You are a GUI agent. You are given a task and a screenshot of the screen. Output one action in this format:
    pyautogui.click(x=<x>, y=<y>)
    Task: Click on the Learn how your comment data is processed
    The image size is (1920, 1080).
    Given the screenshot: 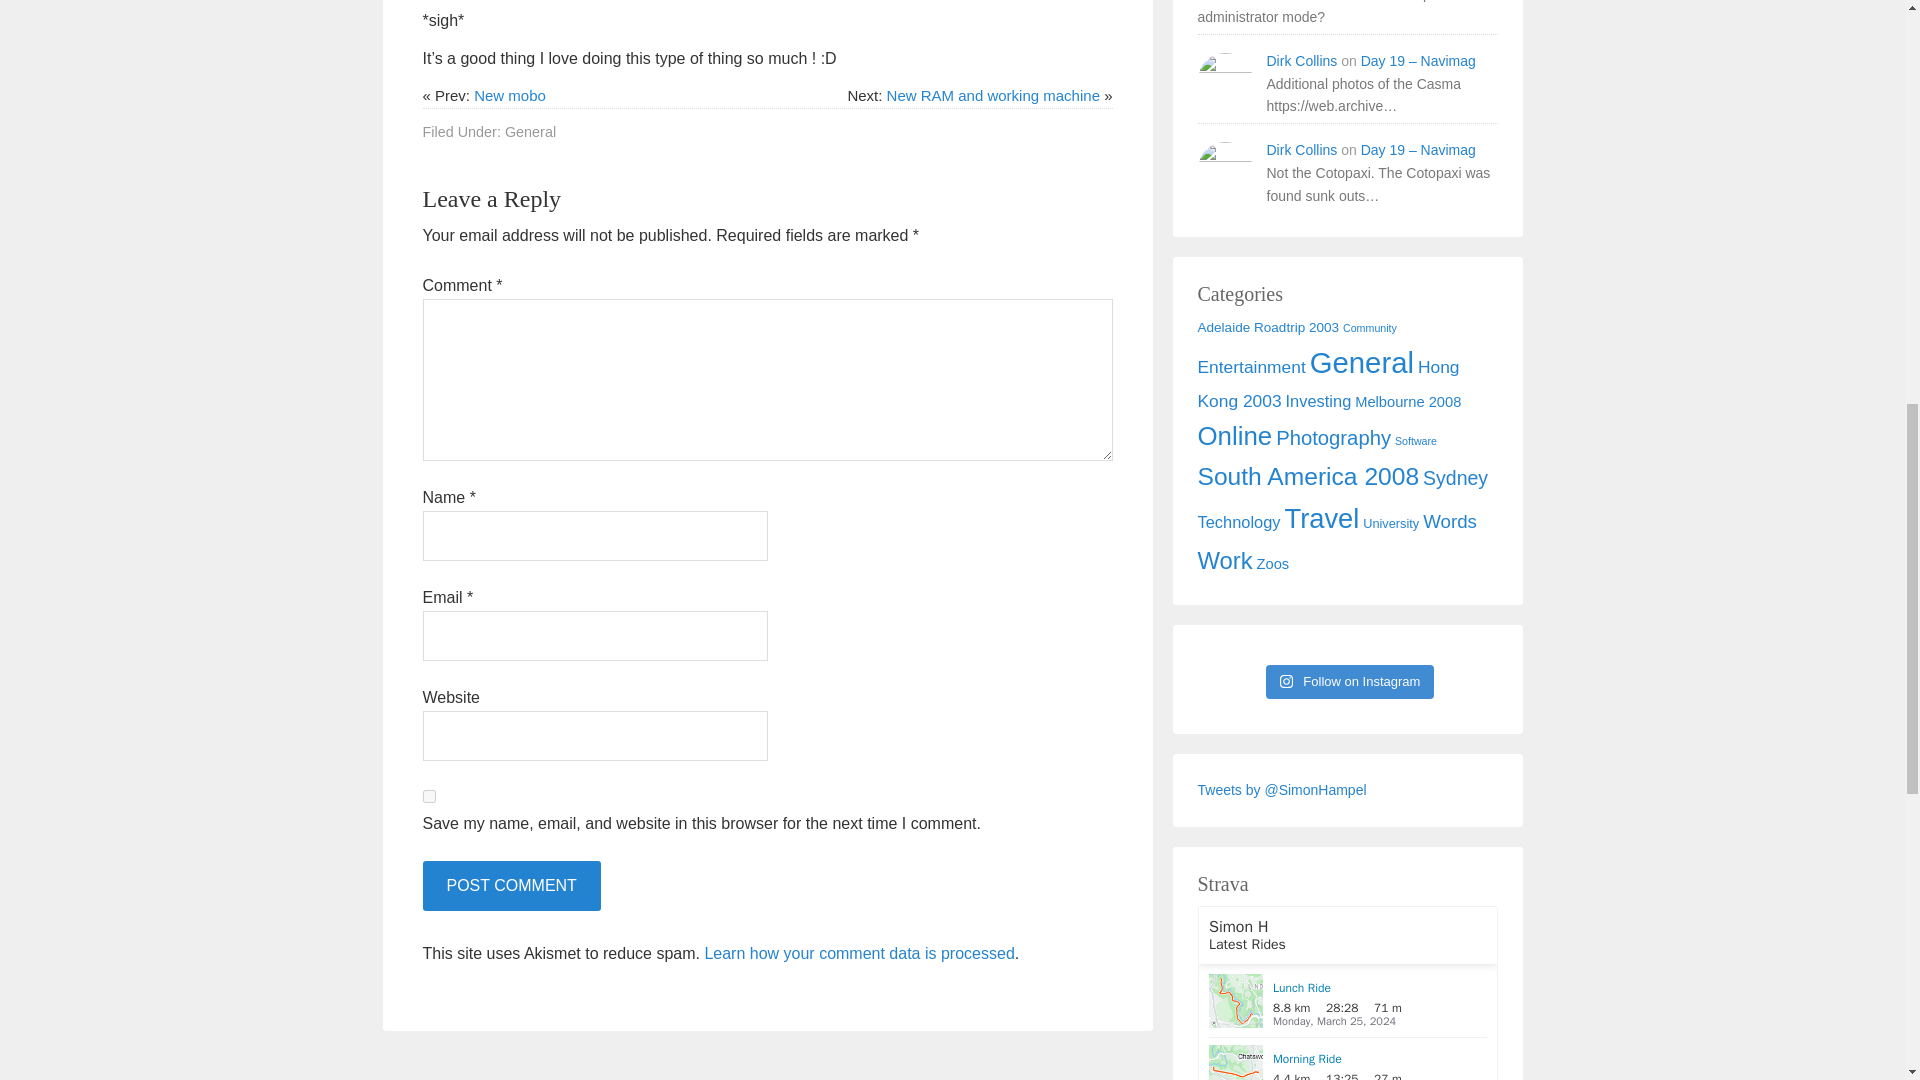 What is the action you would take?
    pyautogui.click(x=858, y=954)
    